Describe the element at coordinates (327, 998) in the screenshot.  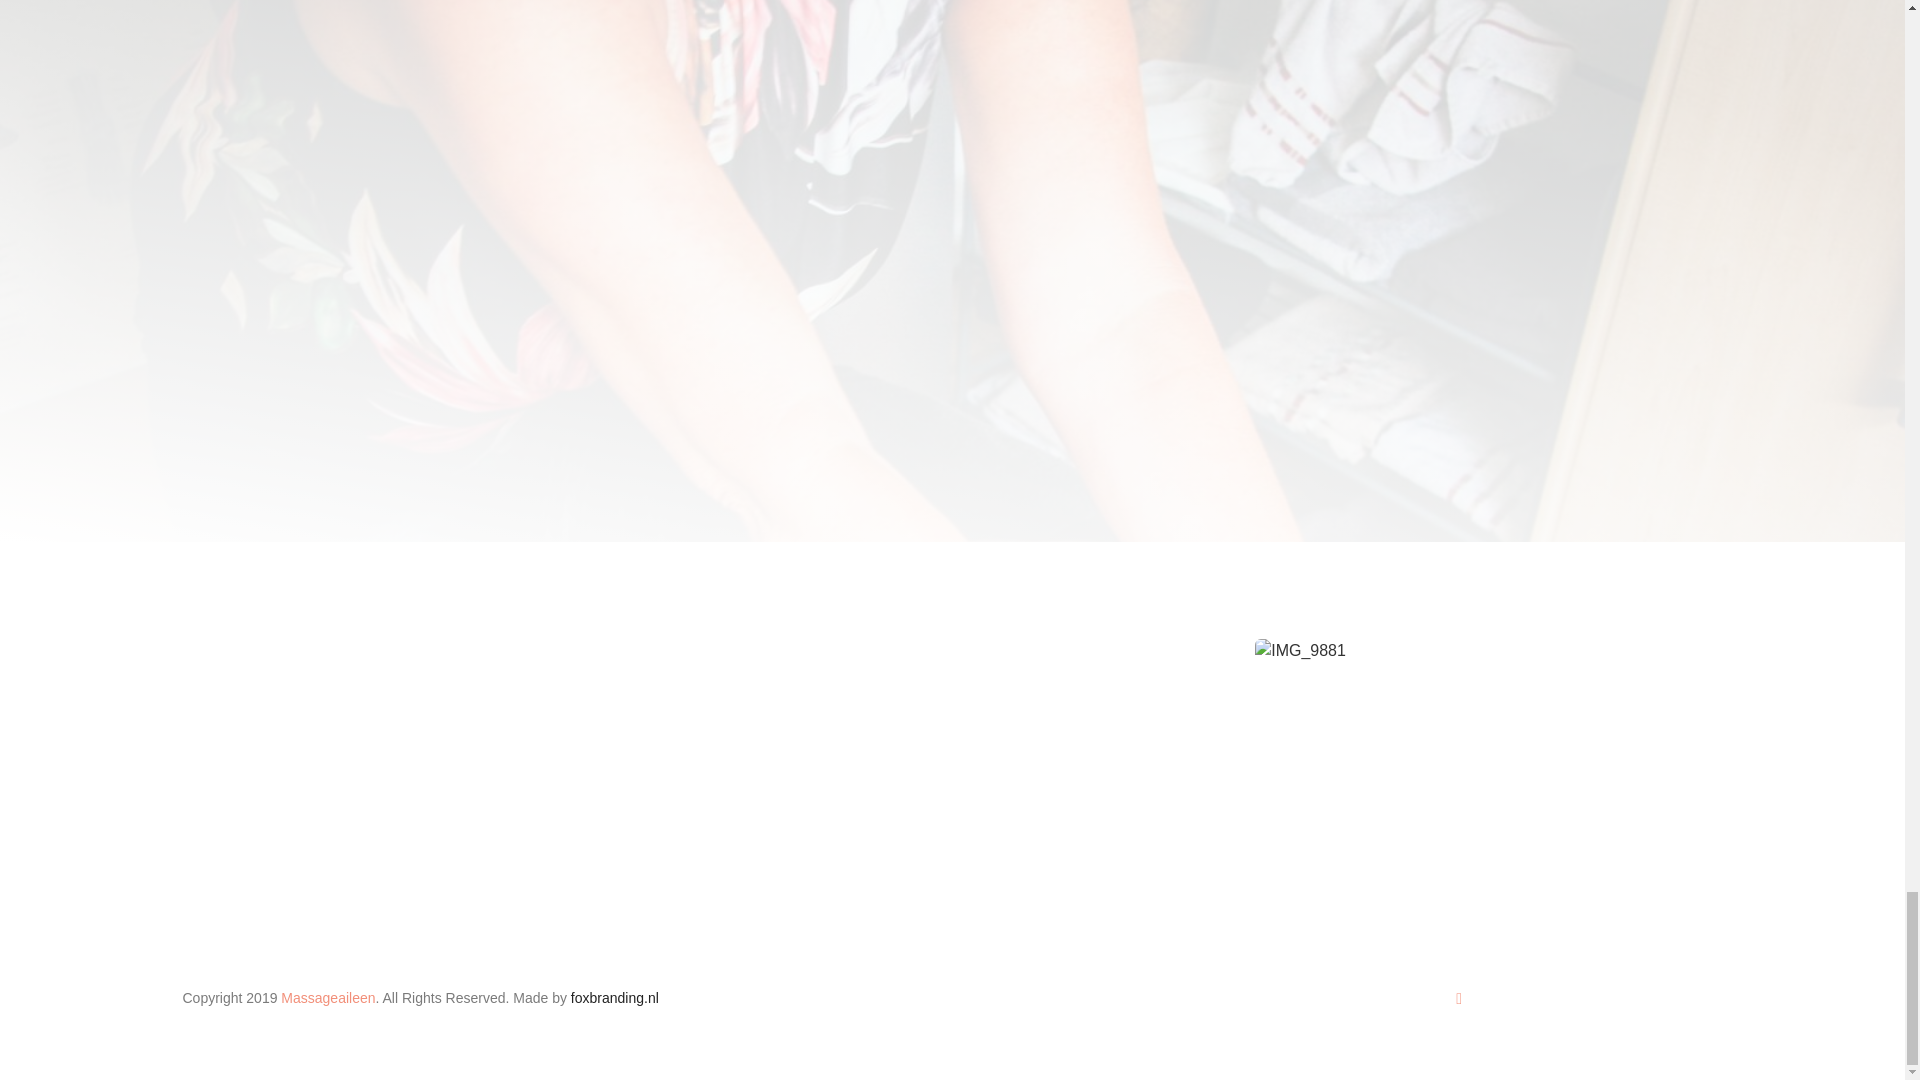
I see `Massageaileen` at that location.